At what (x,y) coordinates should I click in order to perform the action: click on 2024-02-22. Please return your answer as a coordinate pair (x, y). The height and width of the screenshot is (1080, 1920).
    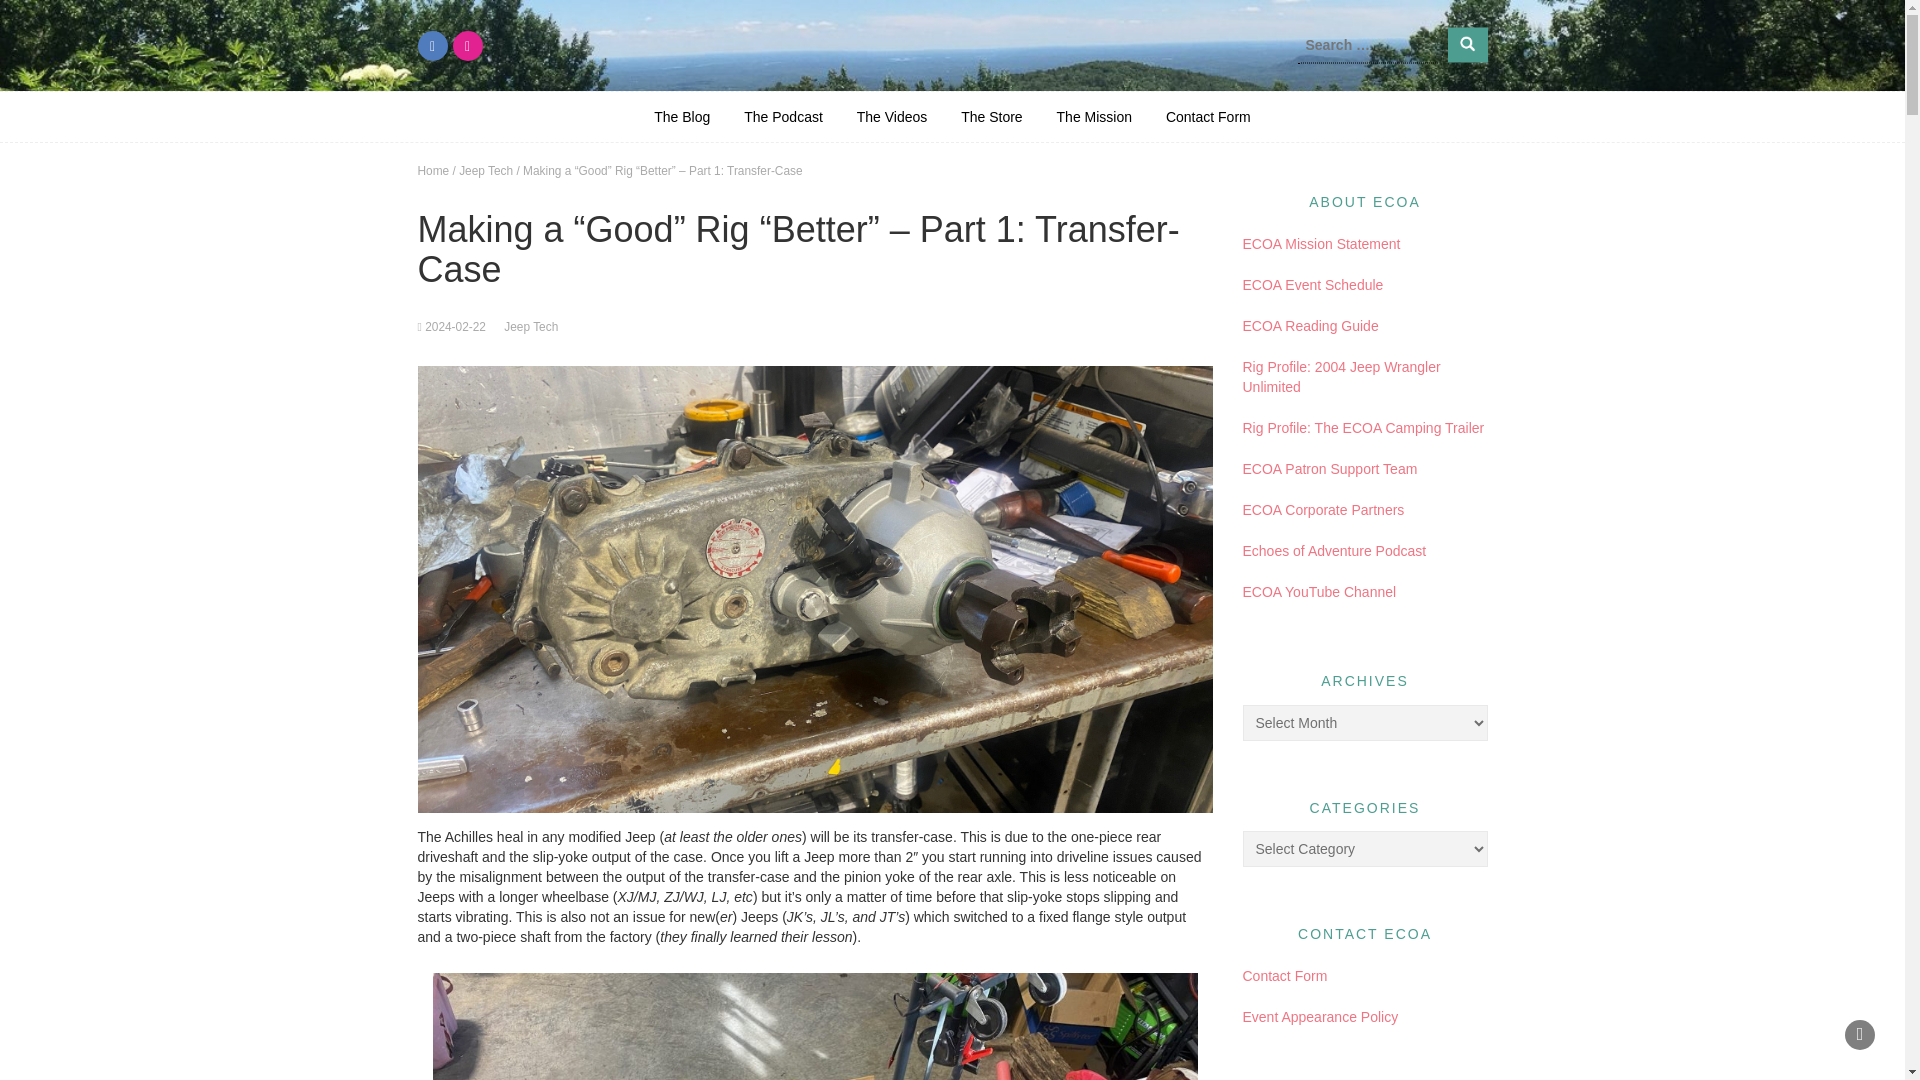
    Looking at the image, I should click on (454, 326).